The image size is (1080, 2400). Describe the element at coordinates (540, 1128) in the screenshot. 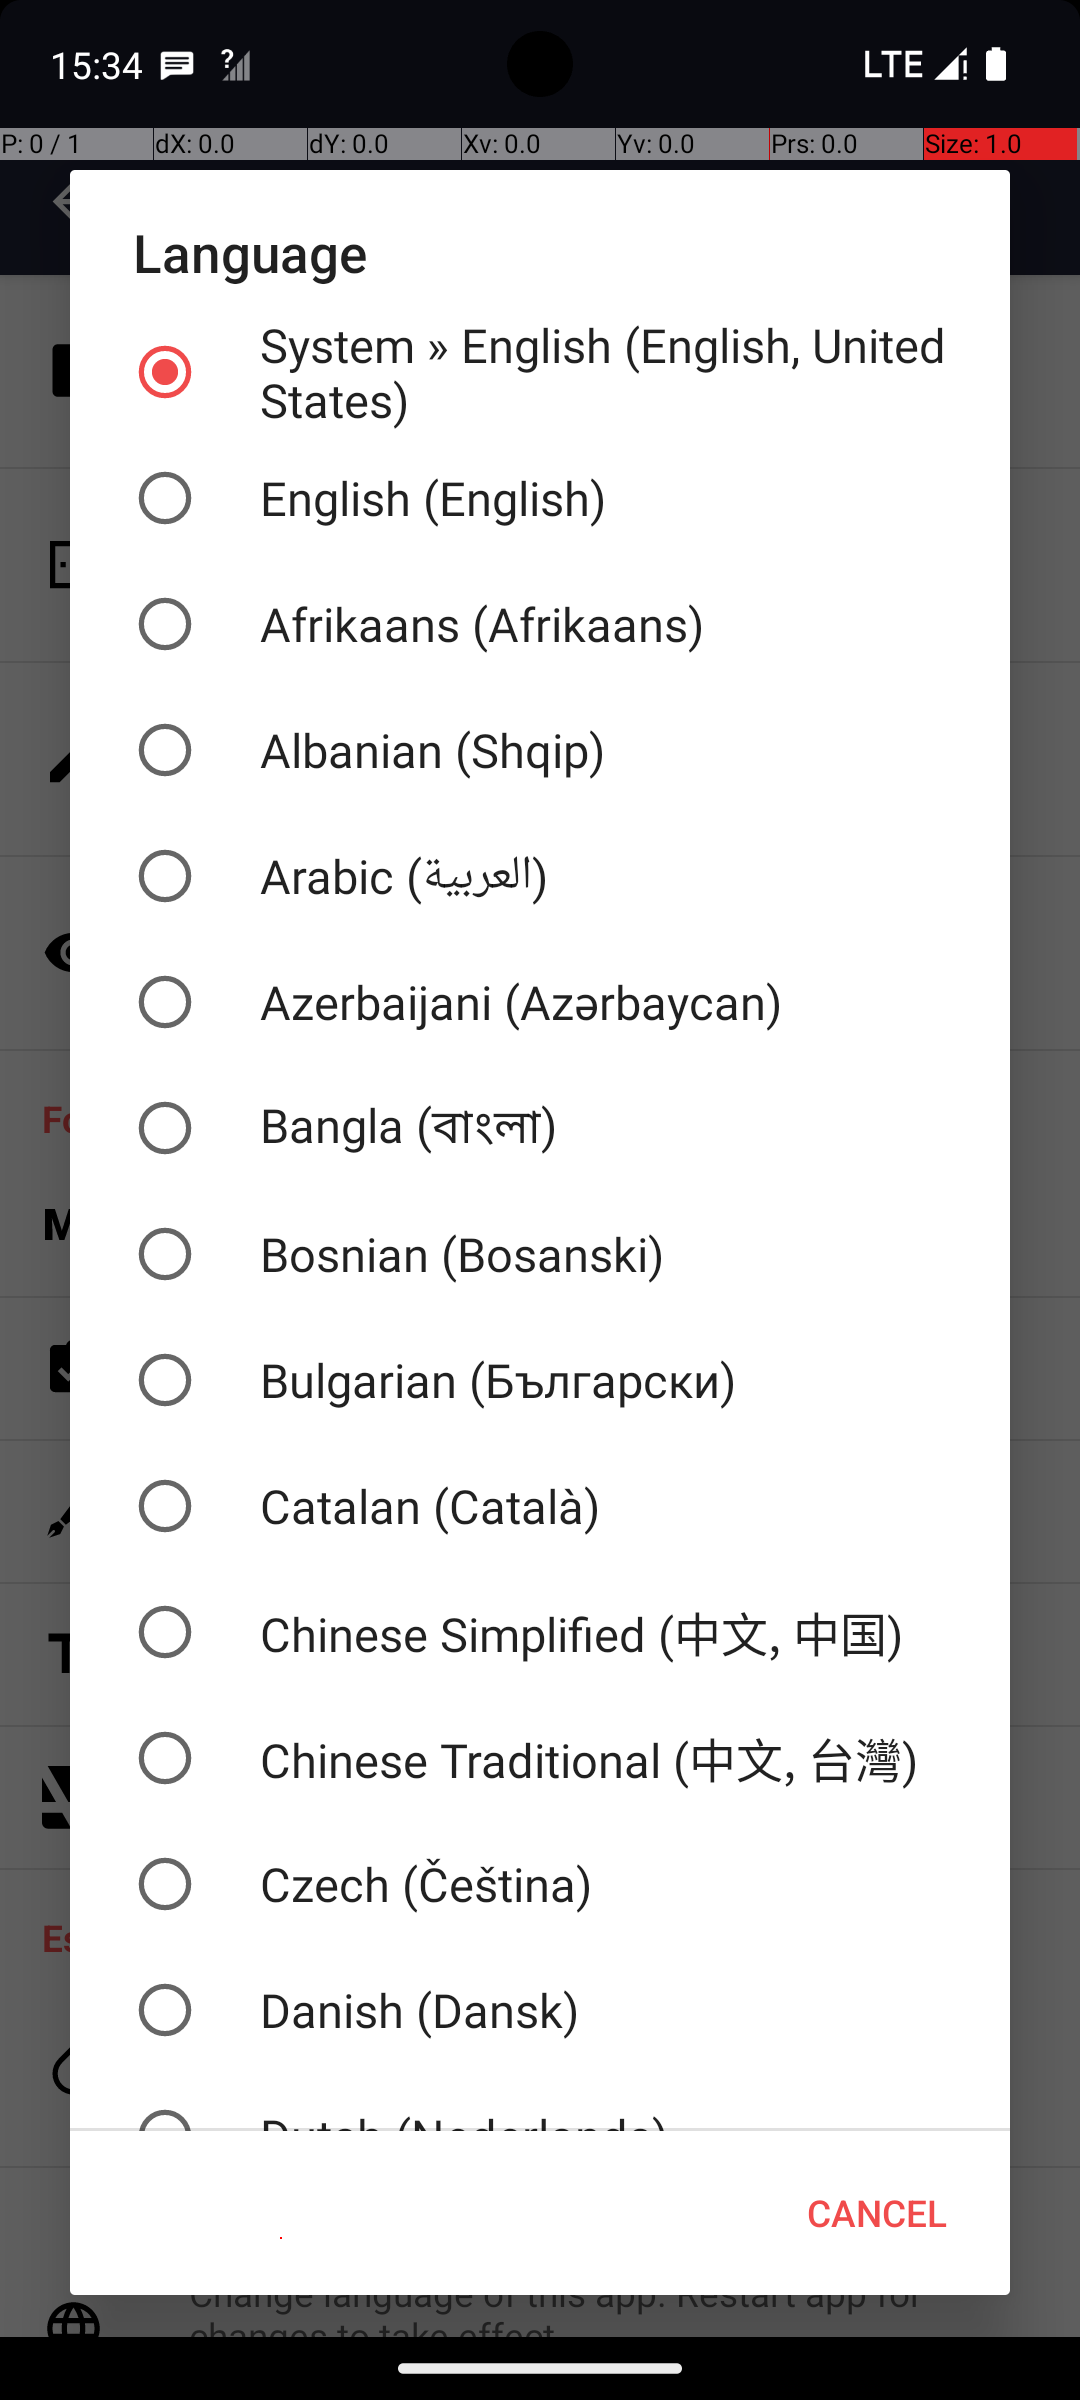

I see `Bangla (বাংলা)` at that location.